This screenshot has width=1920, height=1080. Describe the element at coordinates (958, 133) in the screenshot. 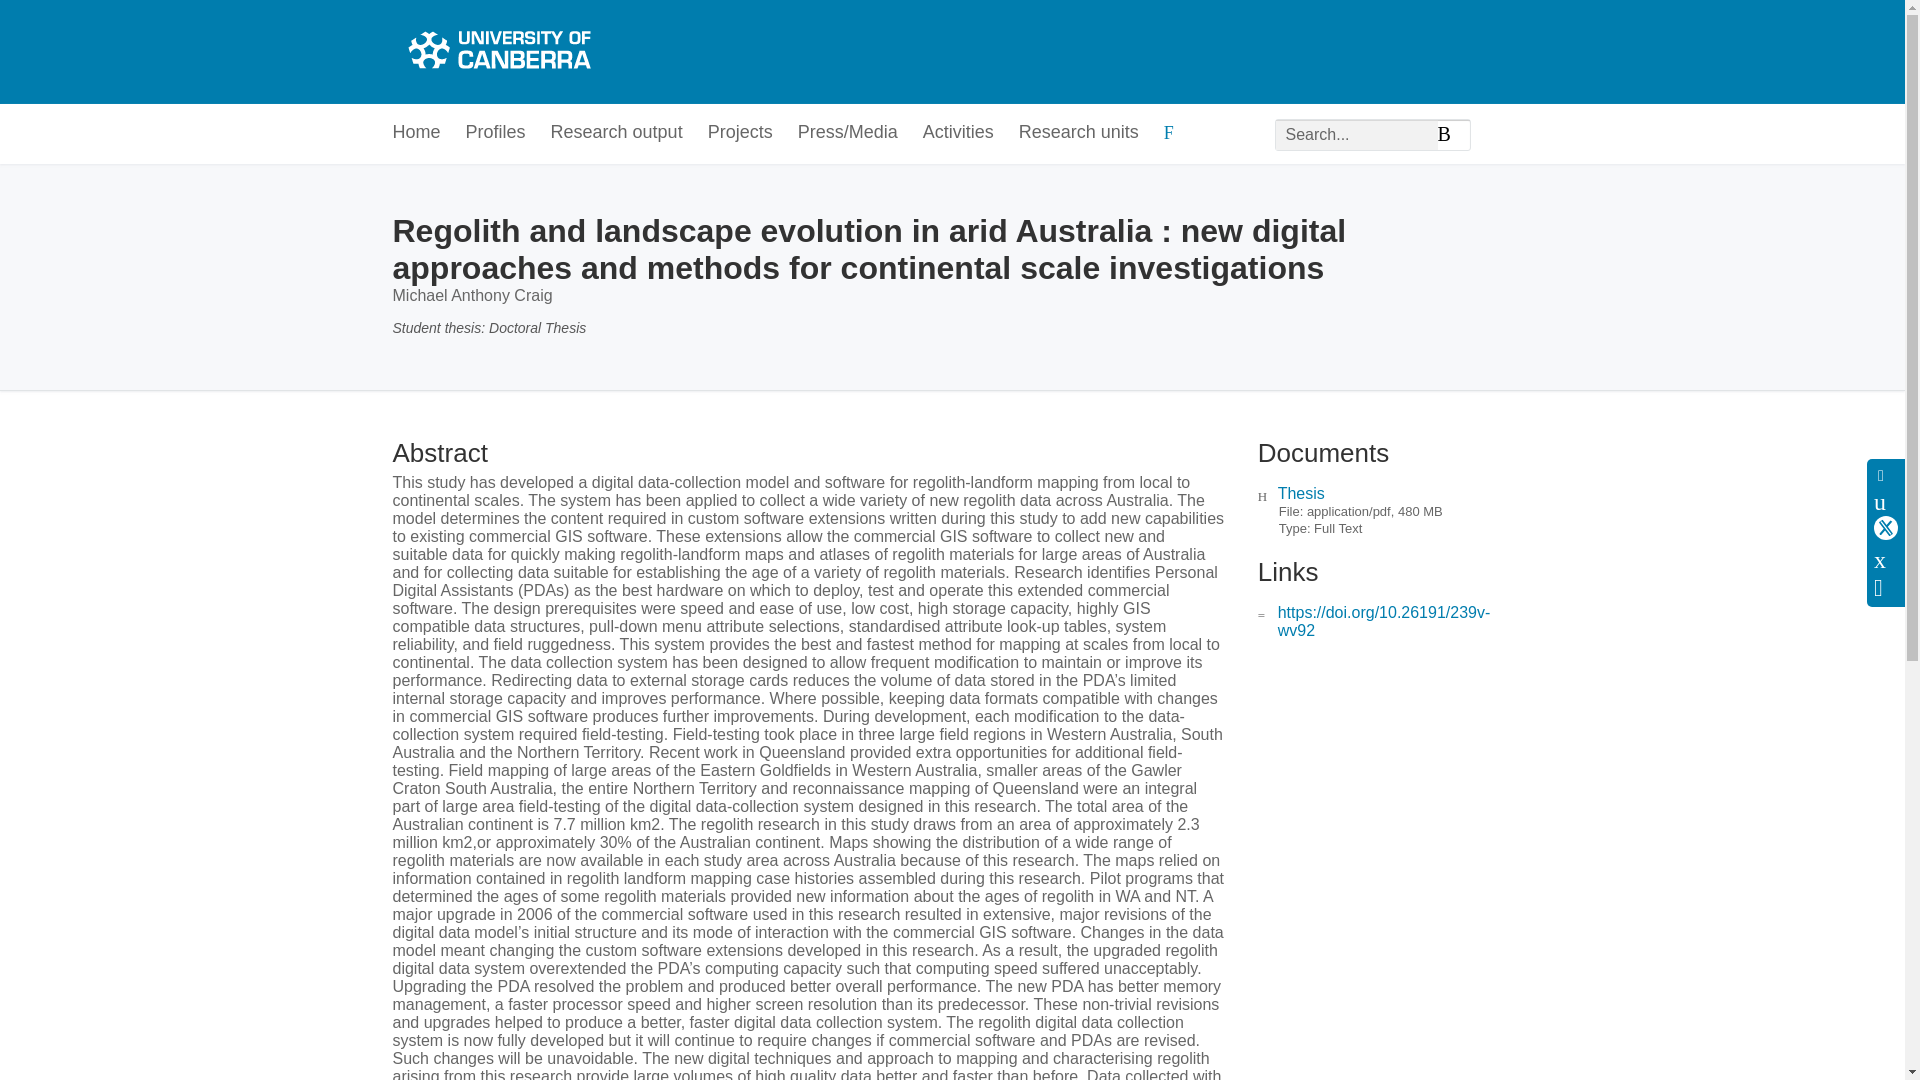

I see `Activities` at that location.